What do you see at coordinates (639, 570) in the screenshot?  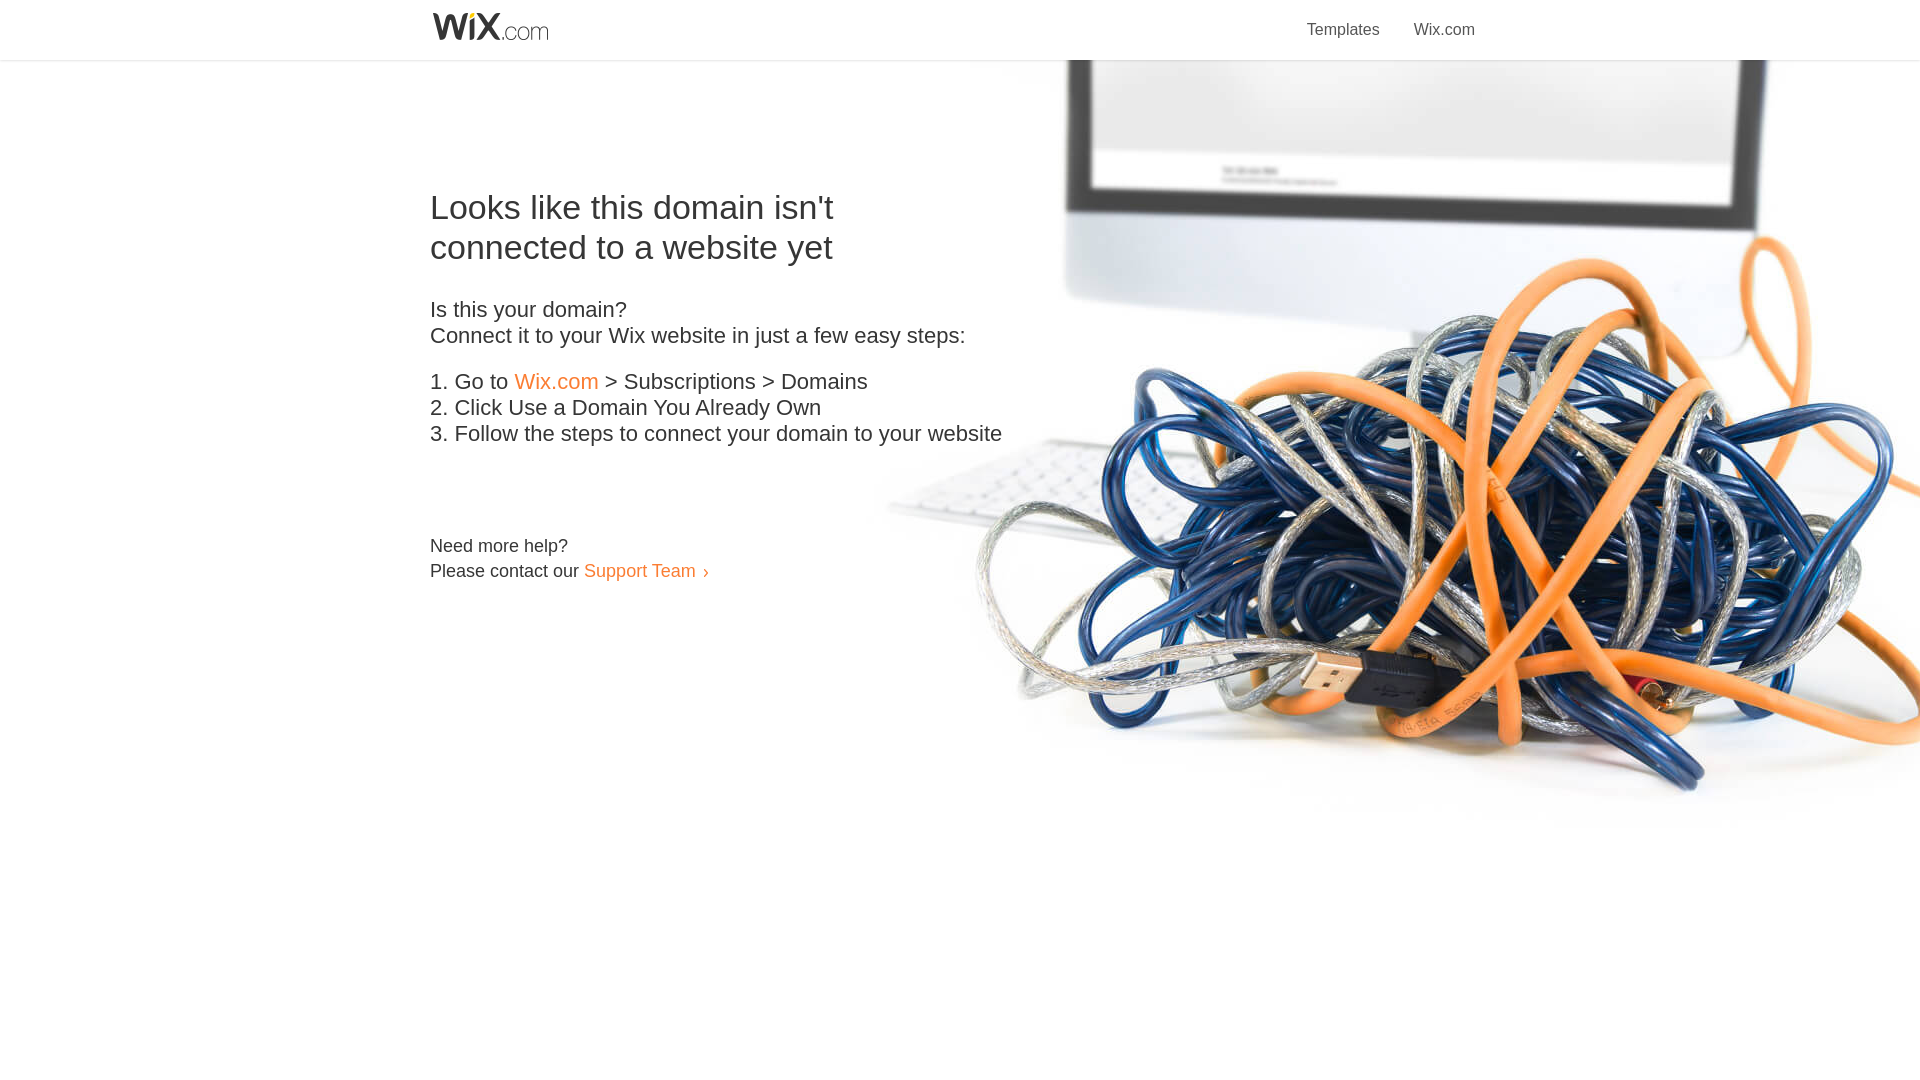 I see `Support Team` at bounding box center [639, 570].